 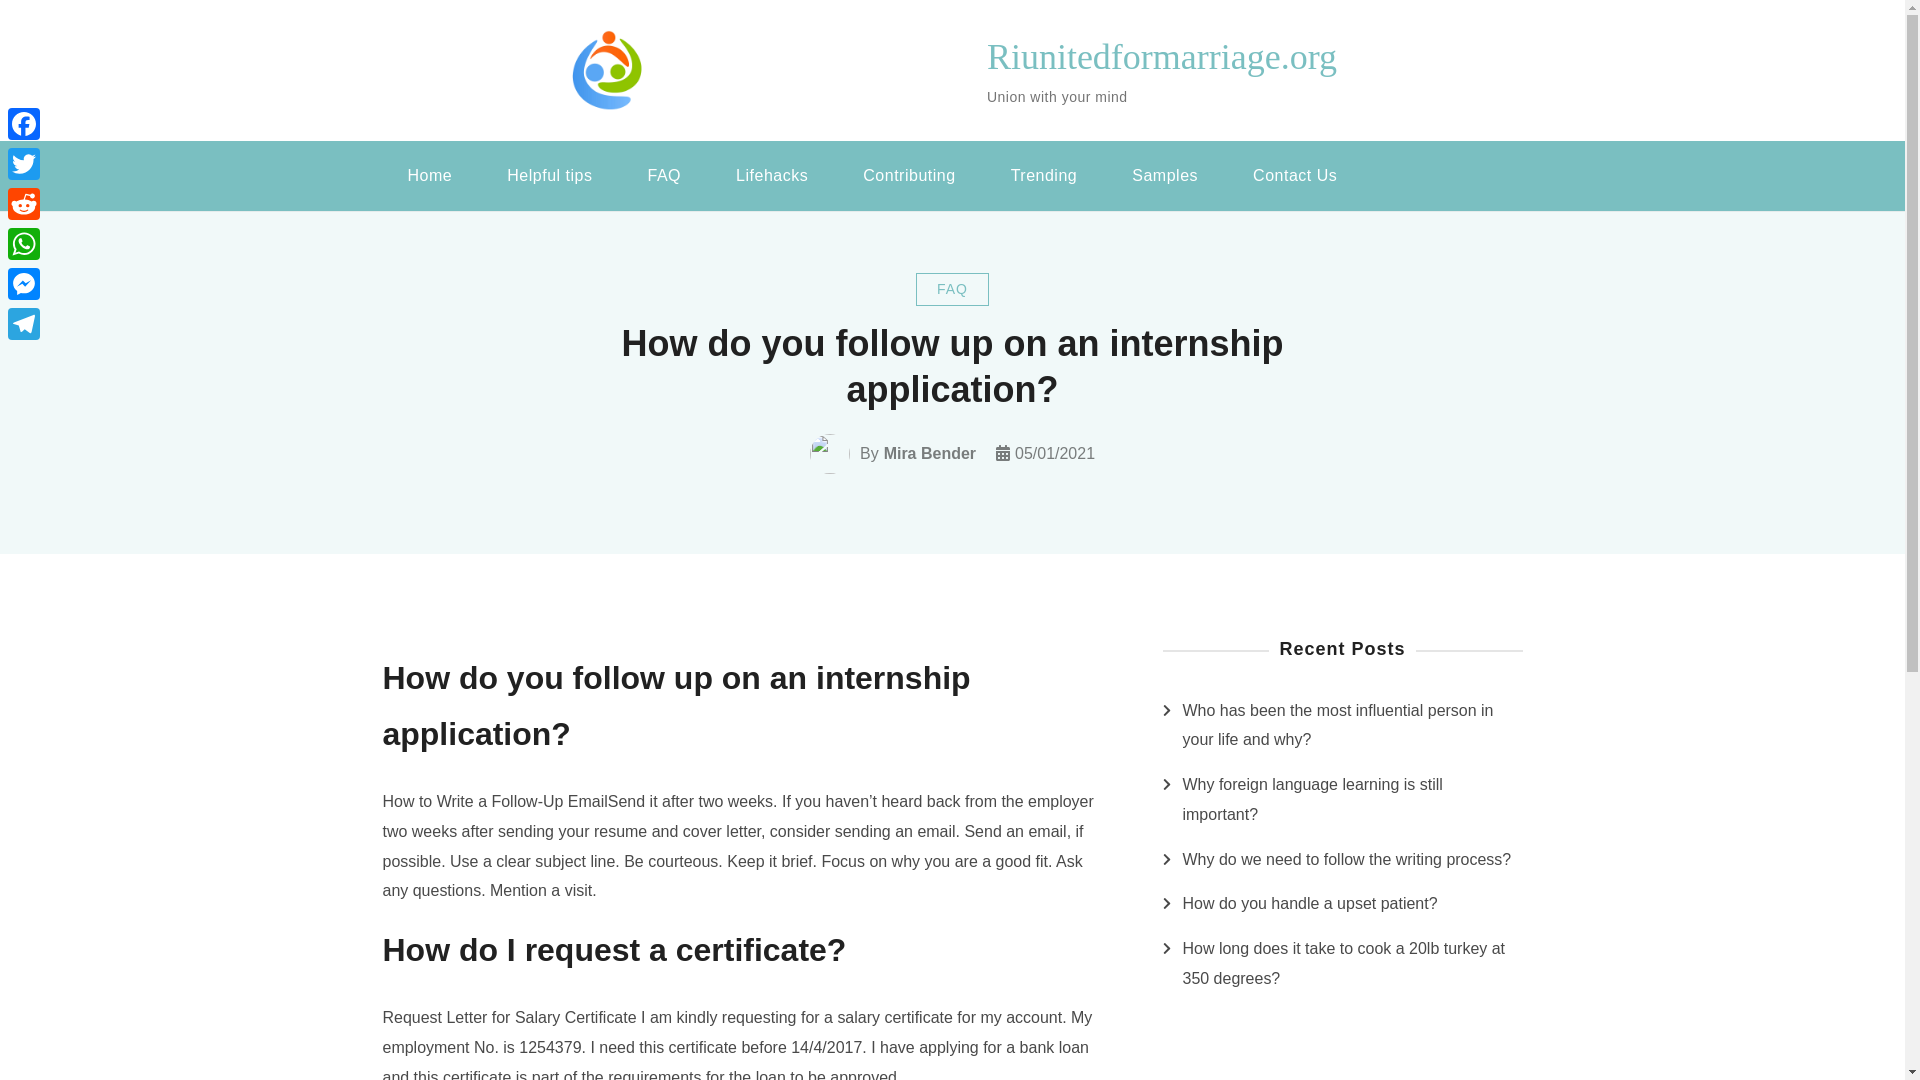 What do you see at coordinates (1346, 859) in the screenshot?
I see `Why do we need to follow the writing process?` at bounding box center [1346, 859].